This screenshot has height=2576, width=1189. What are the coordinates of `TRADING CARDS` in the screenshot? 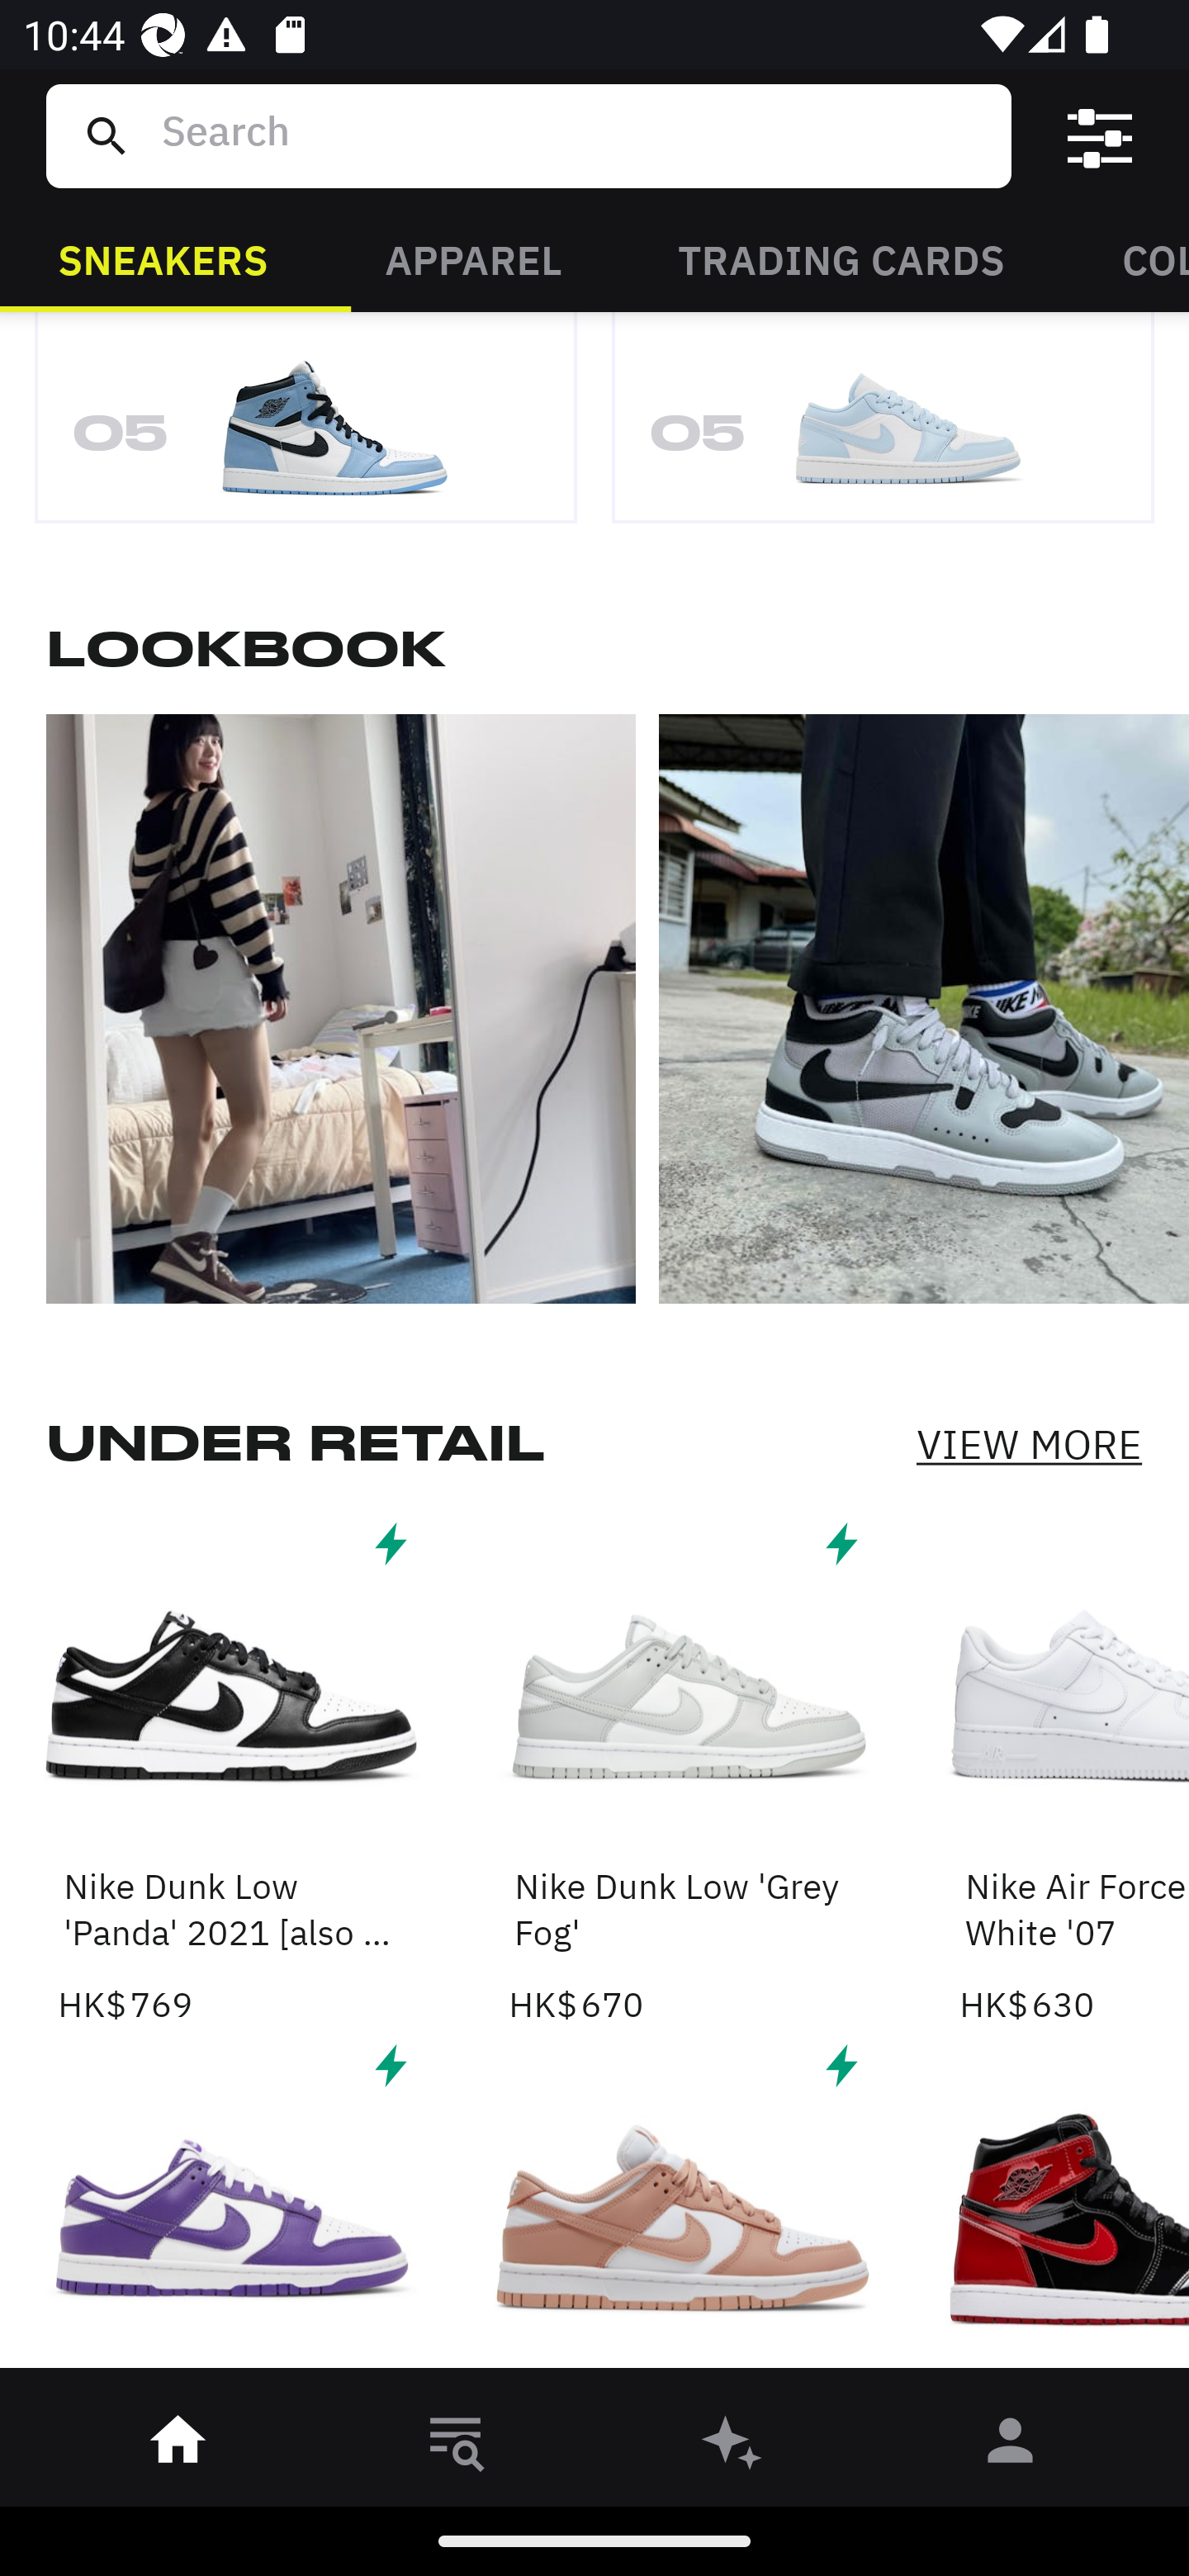 It's located at (841, 258).